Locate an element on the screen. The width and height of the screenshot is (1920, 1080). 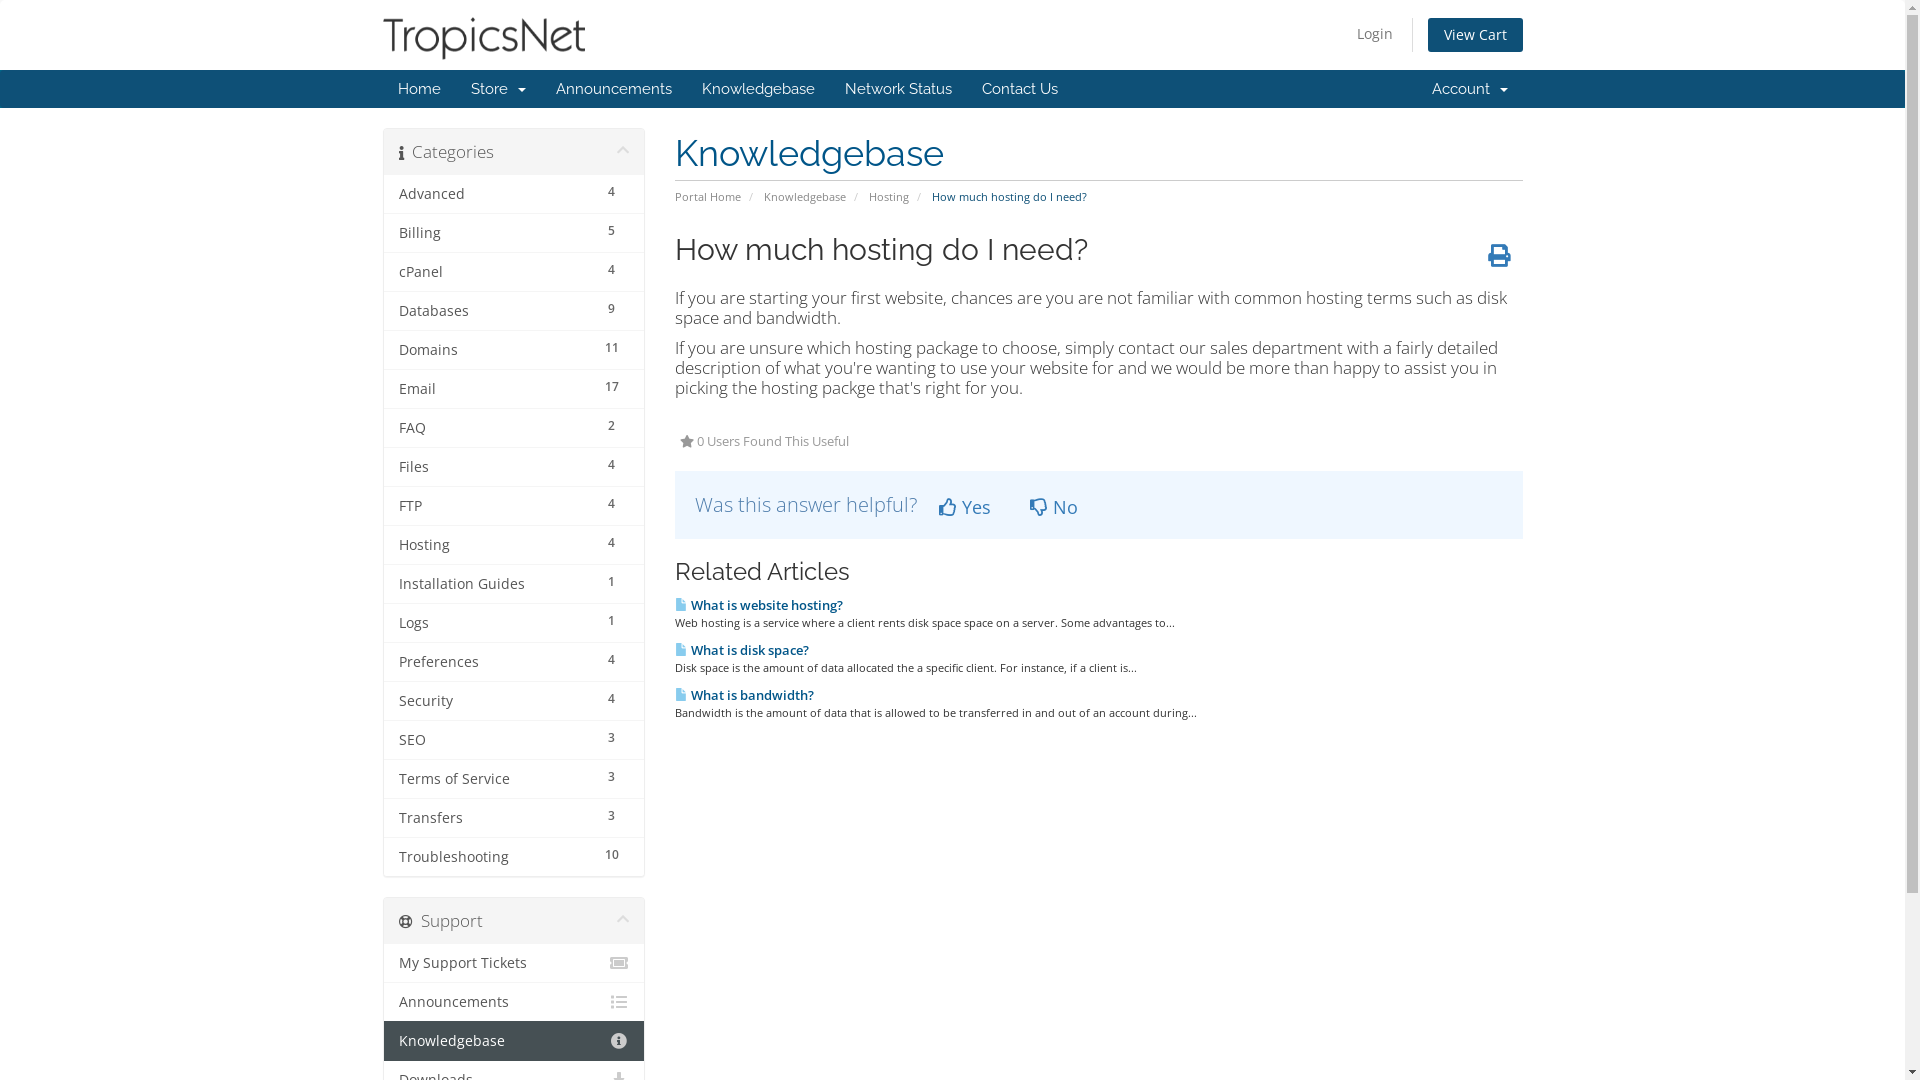
What is bandwidth? is located at coordinates (744, 695).